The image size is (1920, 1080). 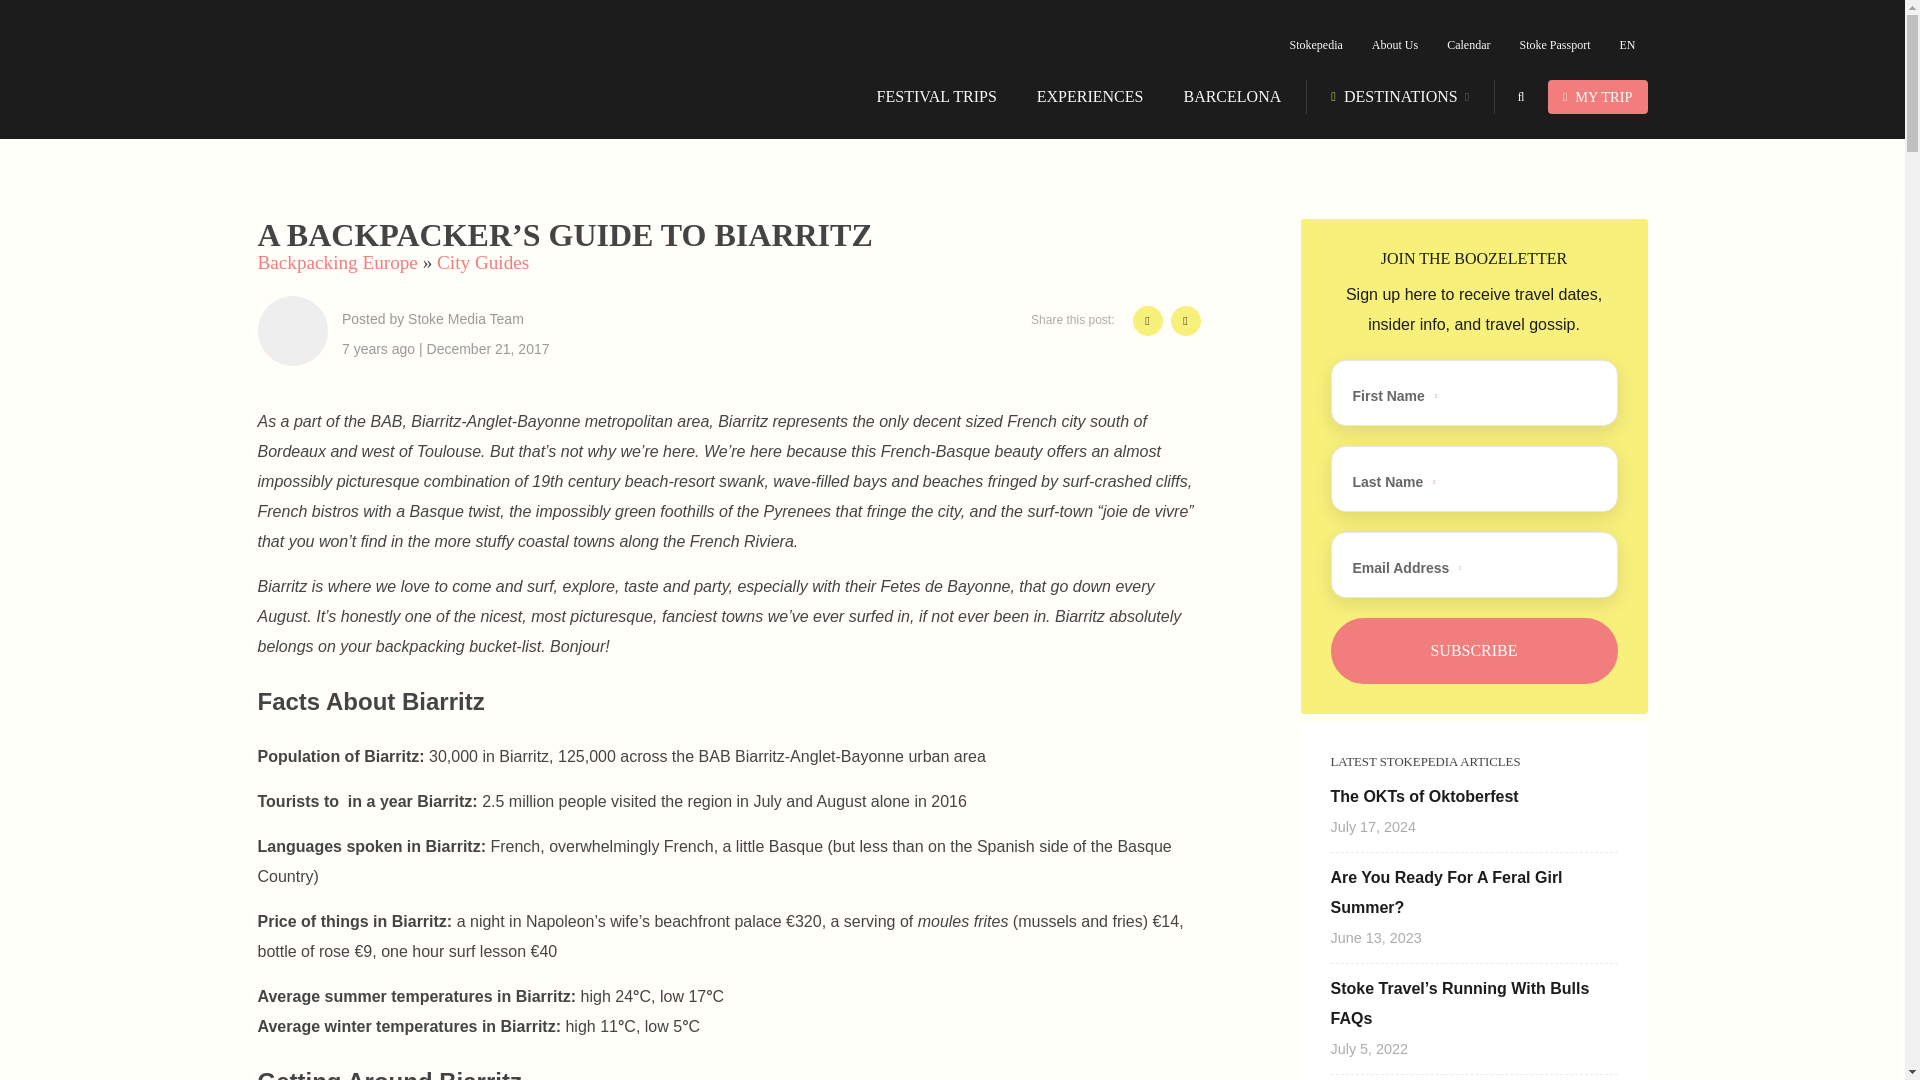 I want to click on EXPERIENCES, so click(x=1090, y=96).